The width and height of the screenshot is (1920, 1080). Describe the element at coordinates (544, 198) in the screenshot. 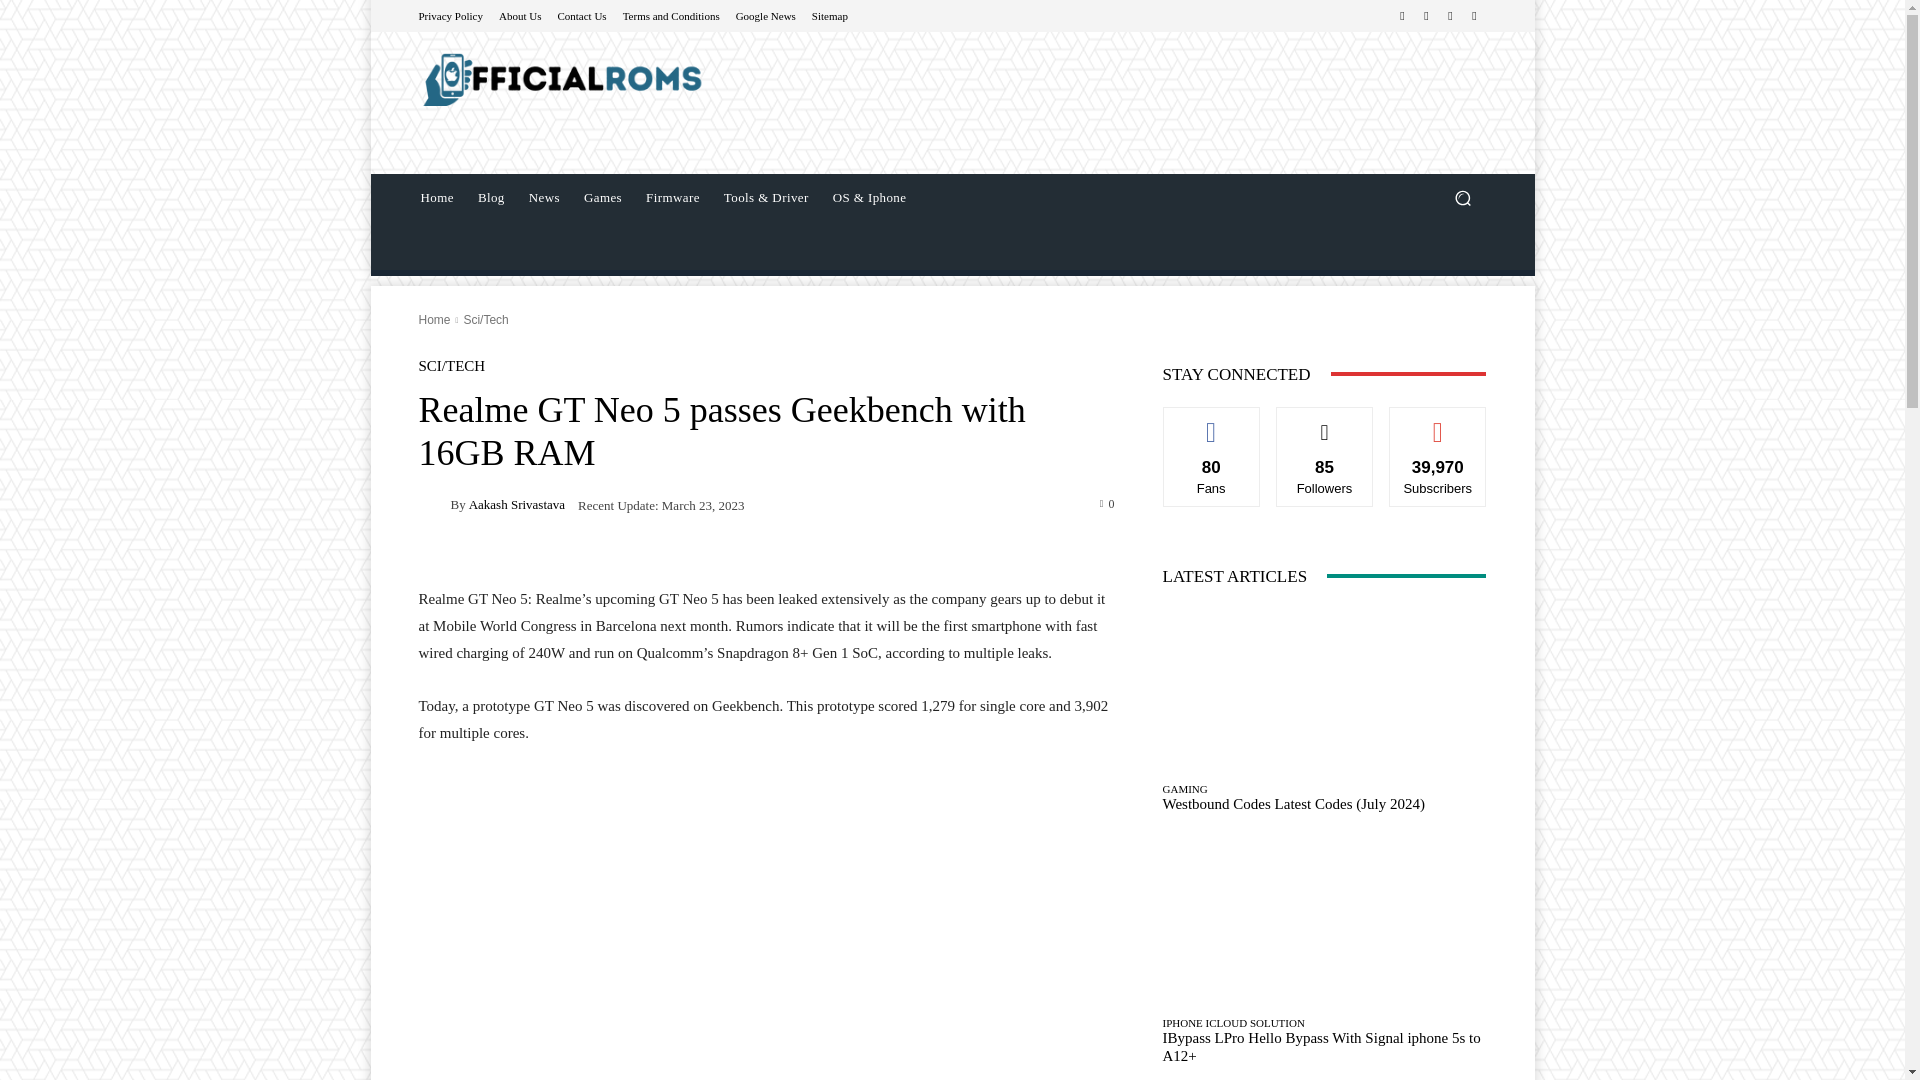

I see `News` at that location.